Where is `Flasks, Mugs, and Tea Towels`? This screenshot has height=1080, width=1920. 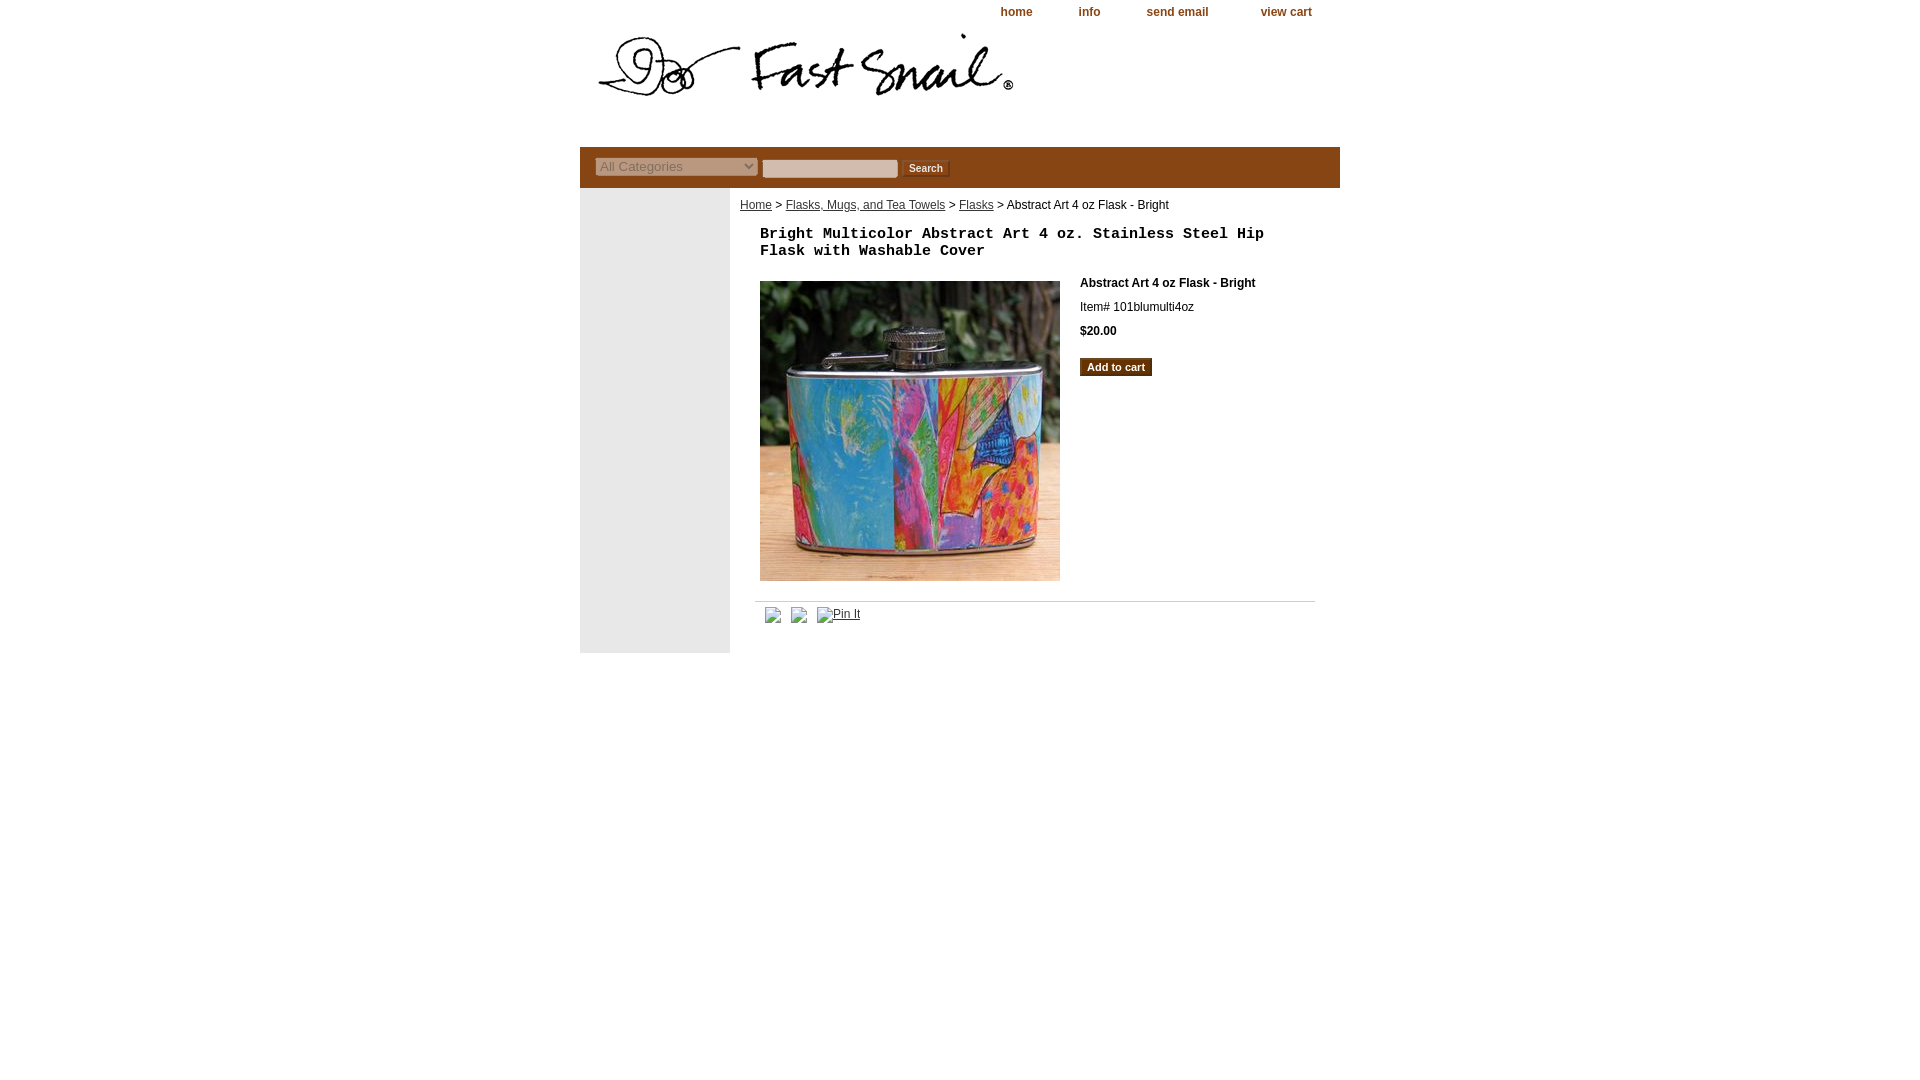 Flasks, Mugs, and Tea Towels is located at coordinates (866, 204).